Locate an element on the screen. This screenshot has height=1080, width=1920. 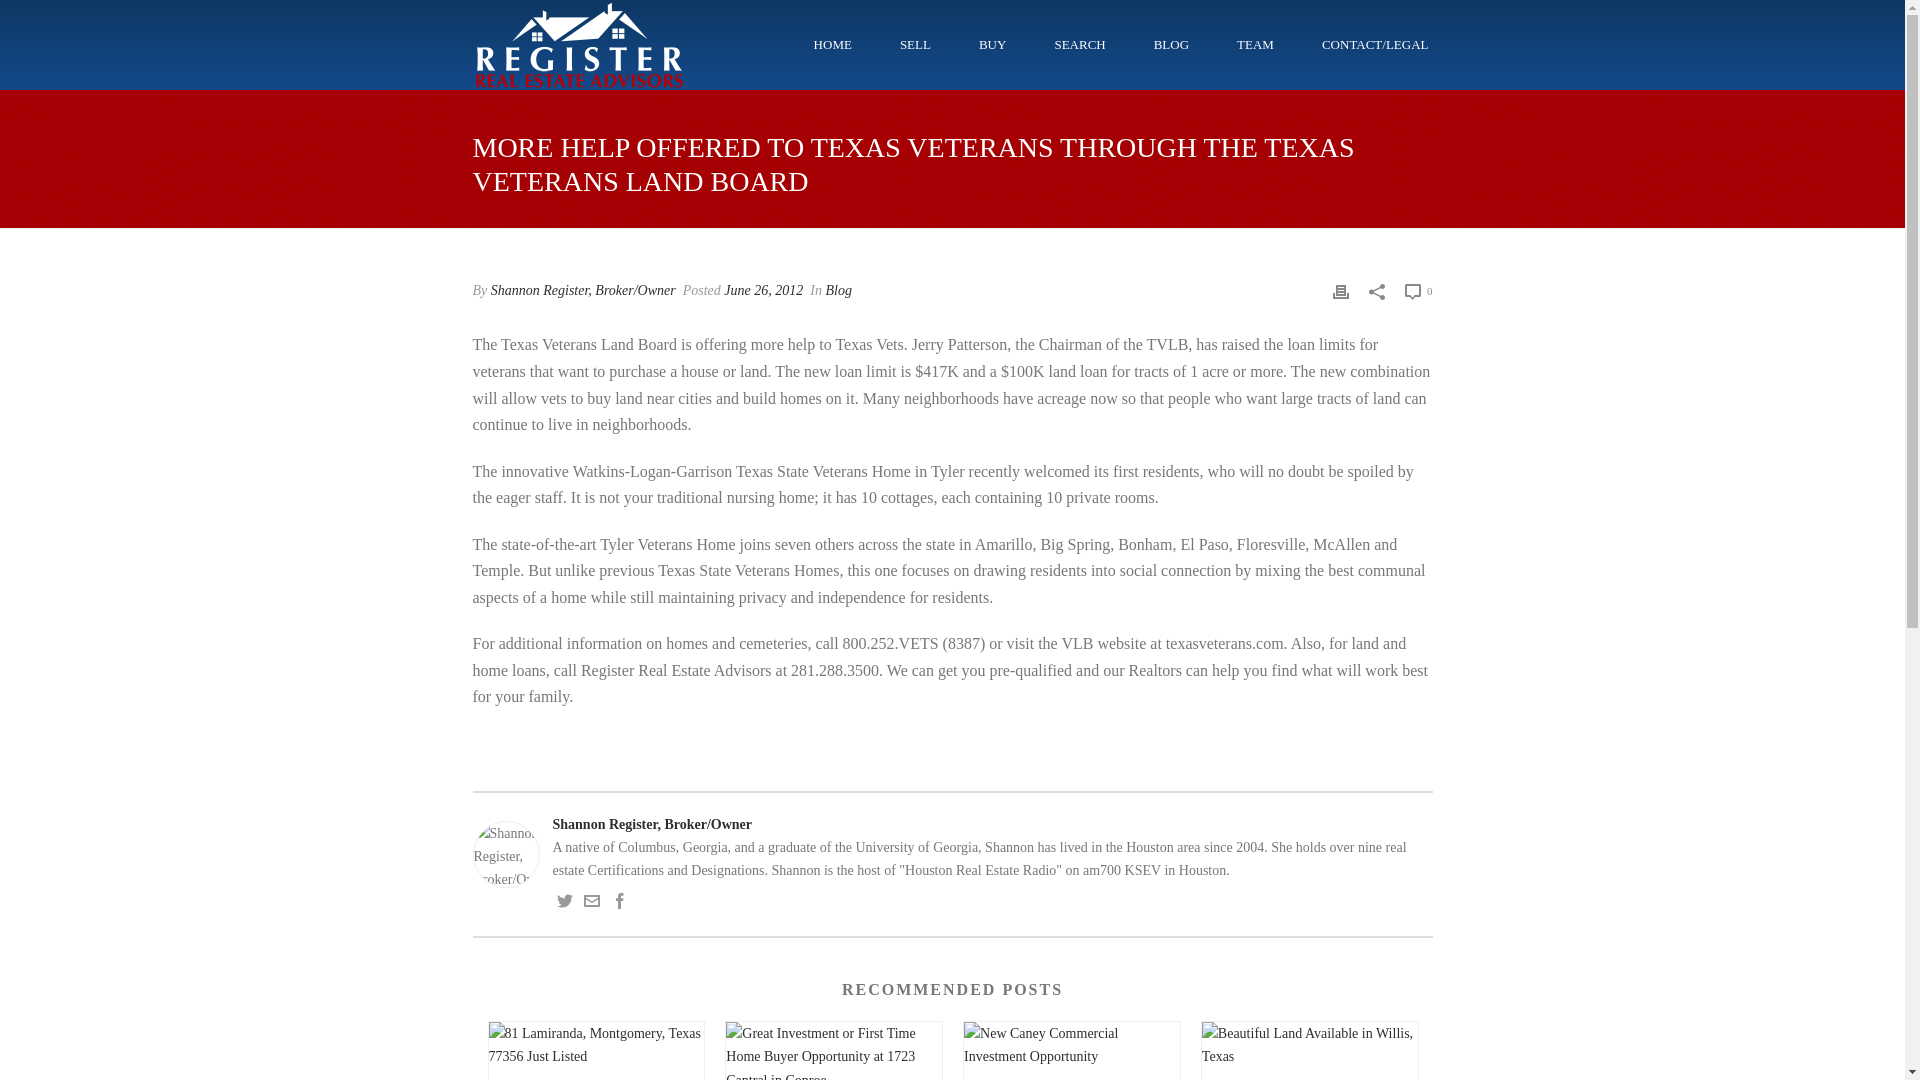
June 26, 2012 is located at coordinates (762, 290).